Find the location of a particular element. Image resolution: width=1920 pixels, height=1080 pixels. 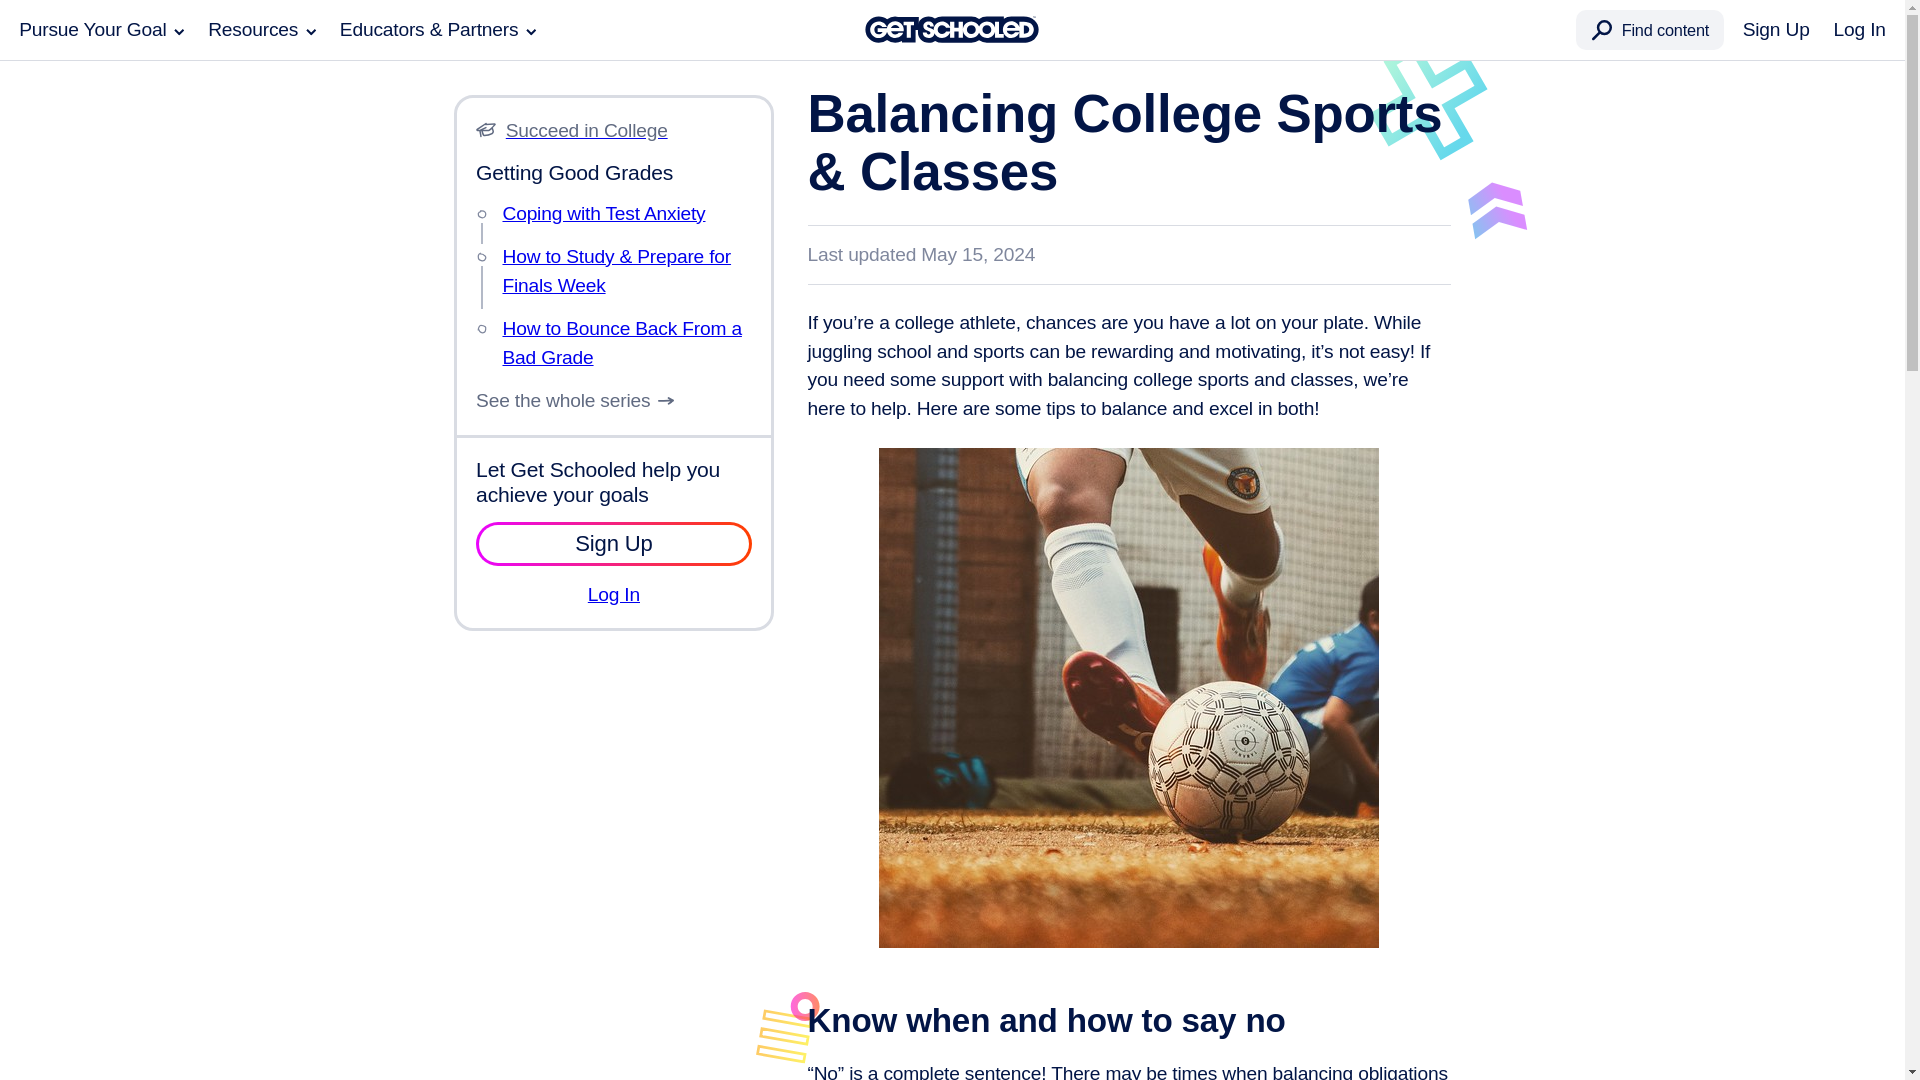

Pursue Your Goal is located at coordinates (102, 30).